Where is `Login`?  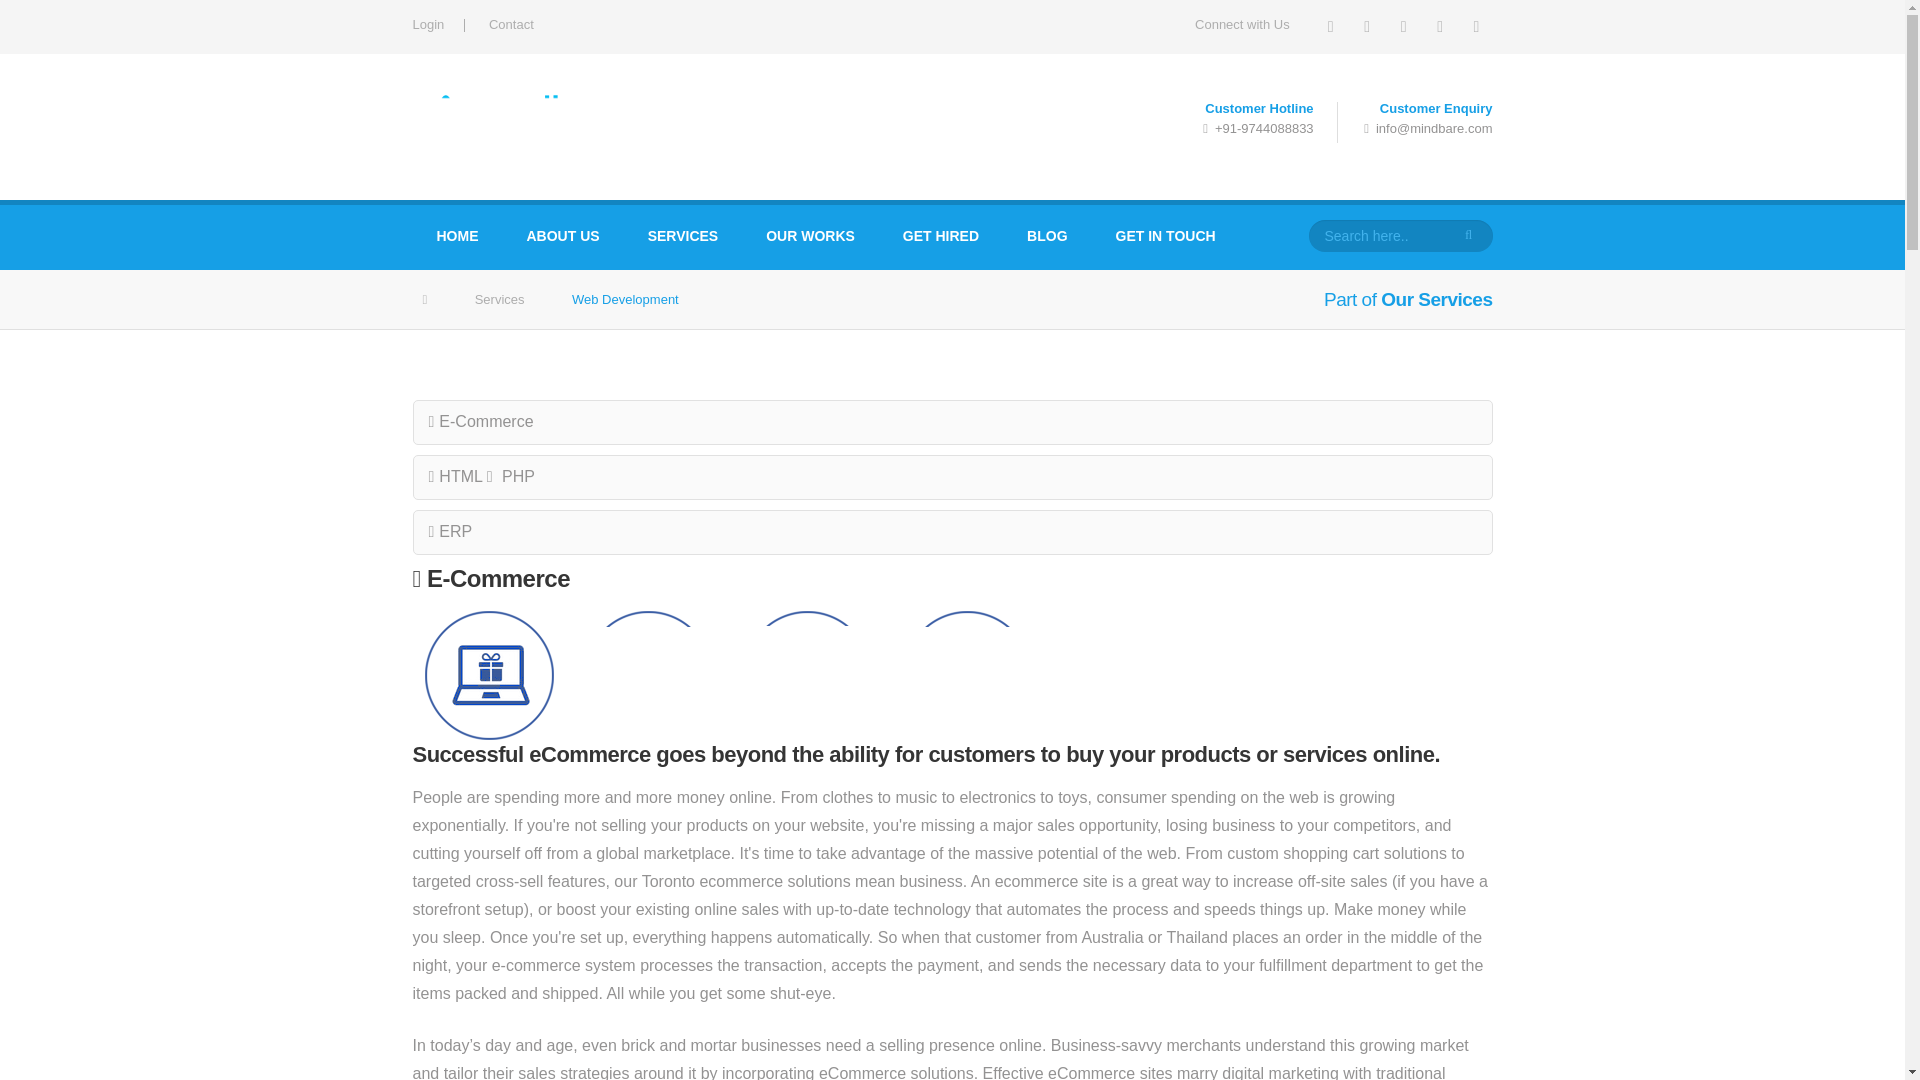 Login is located at coordinates (428, 24).